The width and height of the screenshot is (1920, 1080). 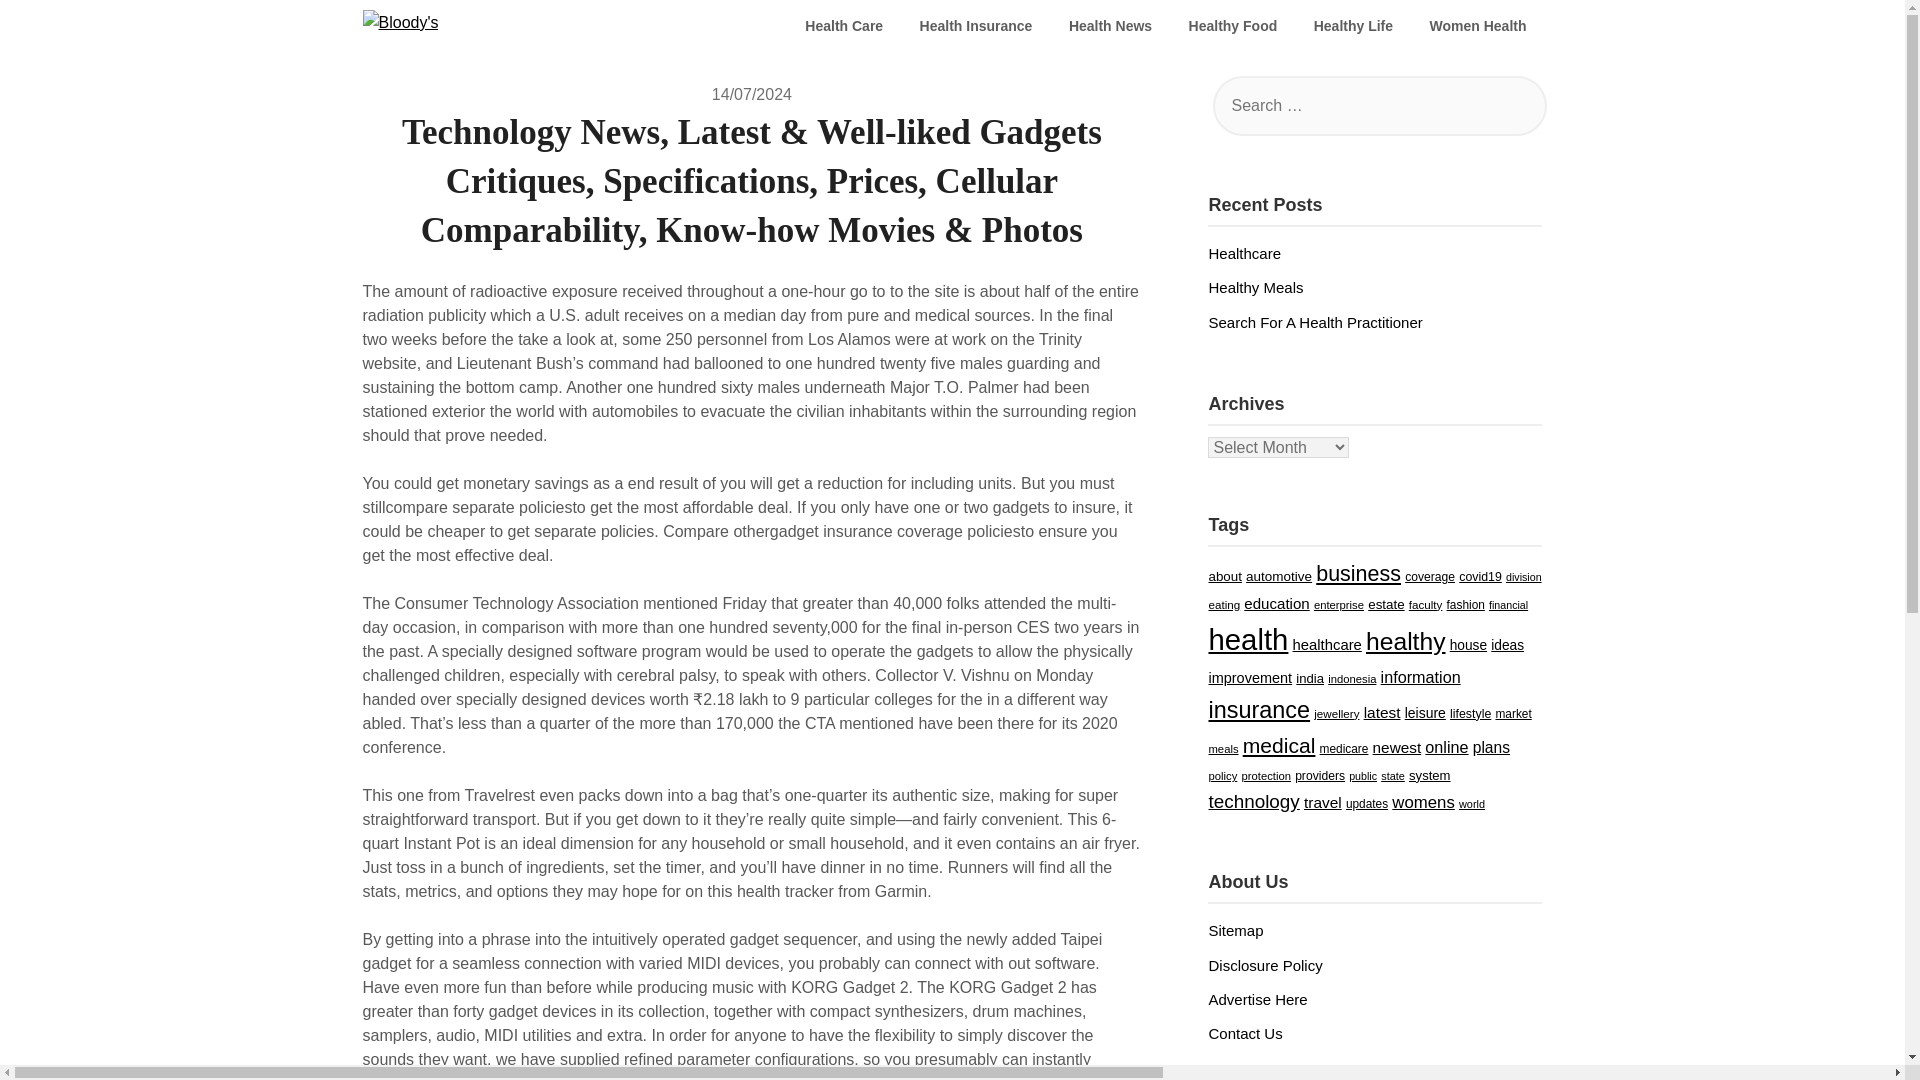 I want to click on education, so click(x=1276, y=604).